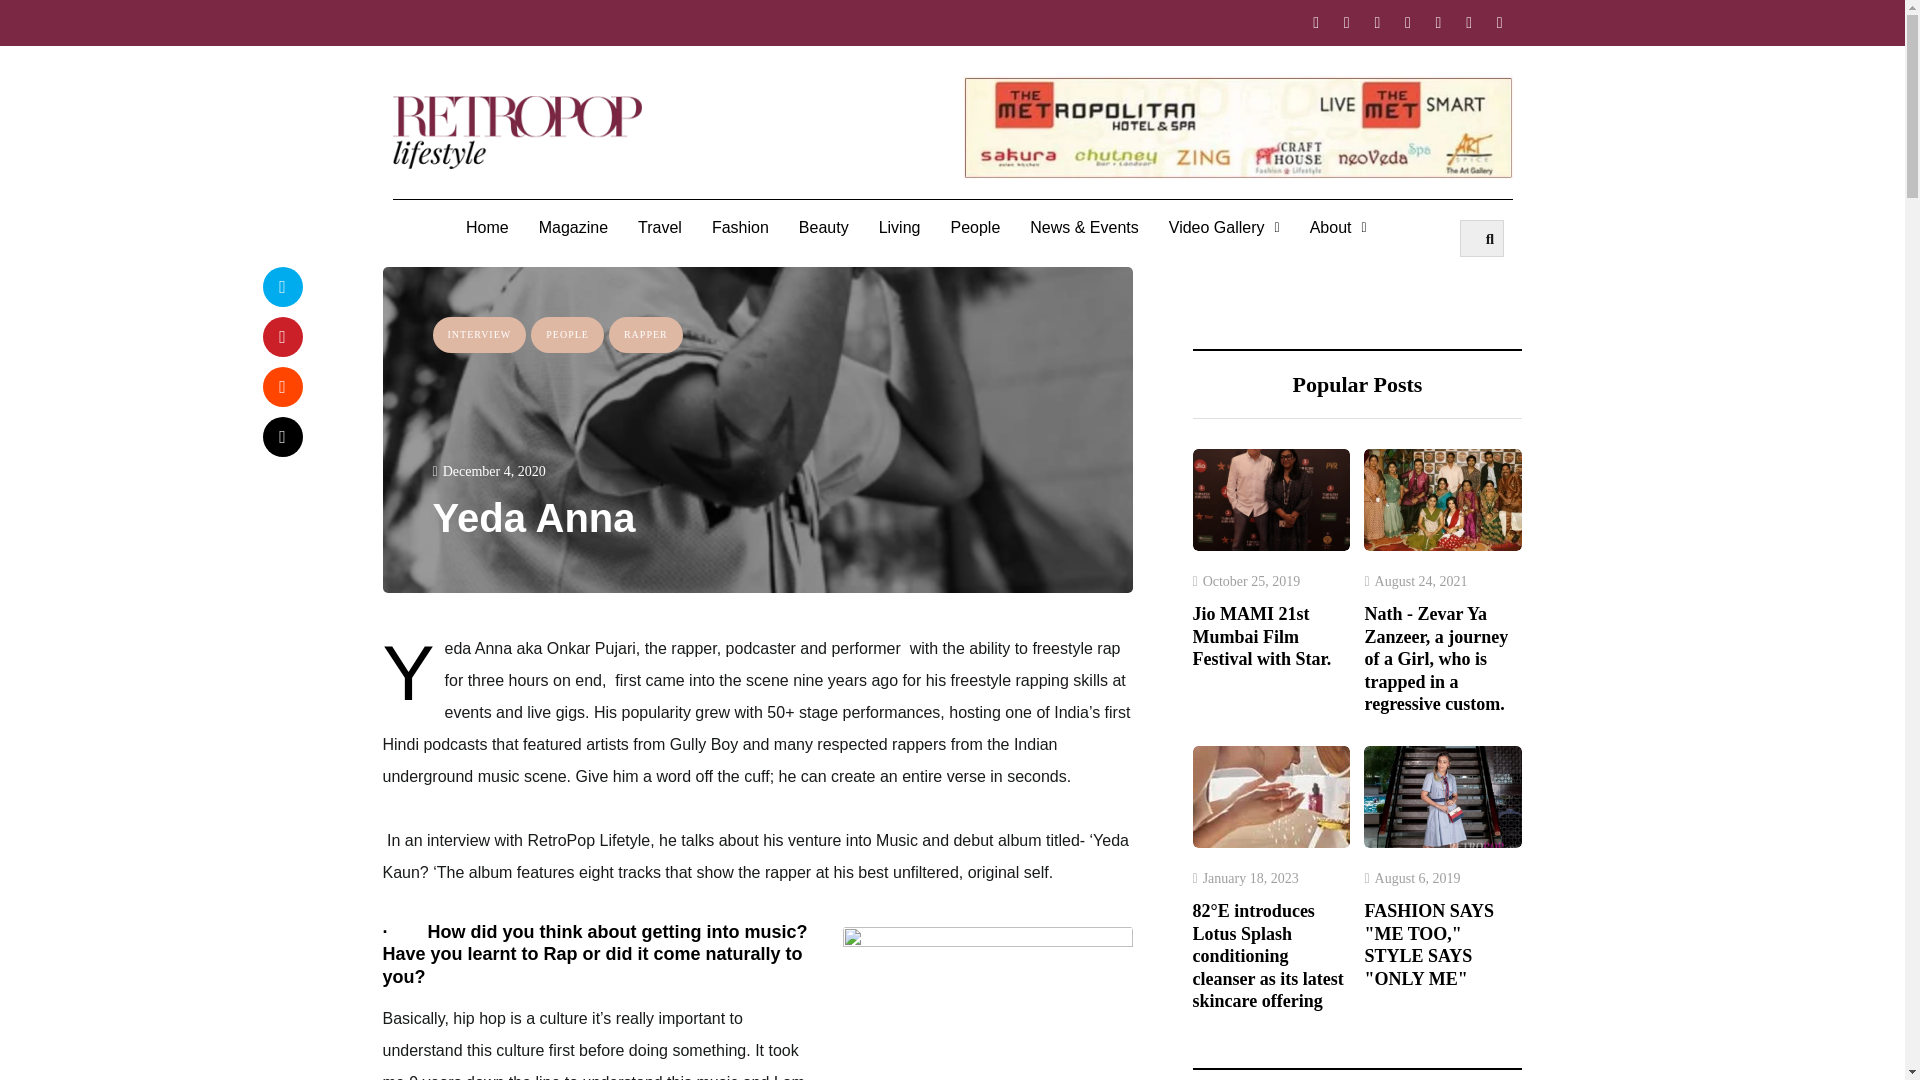  What do you see at coordinates (281, 435) in the screenshot?
I see `Share by Email` at bounding box center [281, 435].